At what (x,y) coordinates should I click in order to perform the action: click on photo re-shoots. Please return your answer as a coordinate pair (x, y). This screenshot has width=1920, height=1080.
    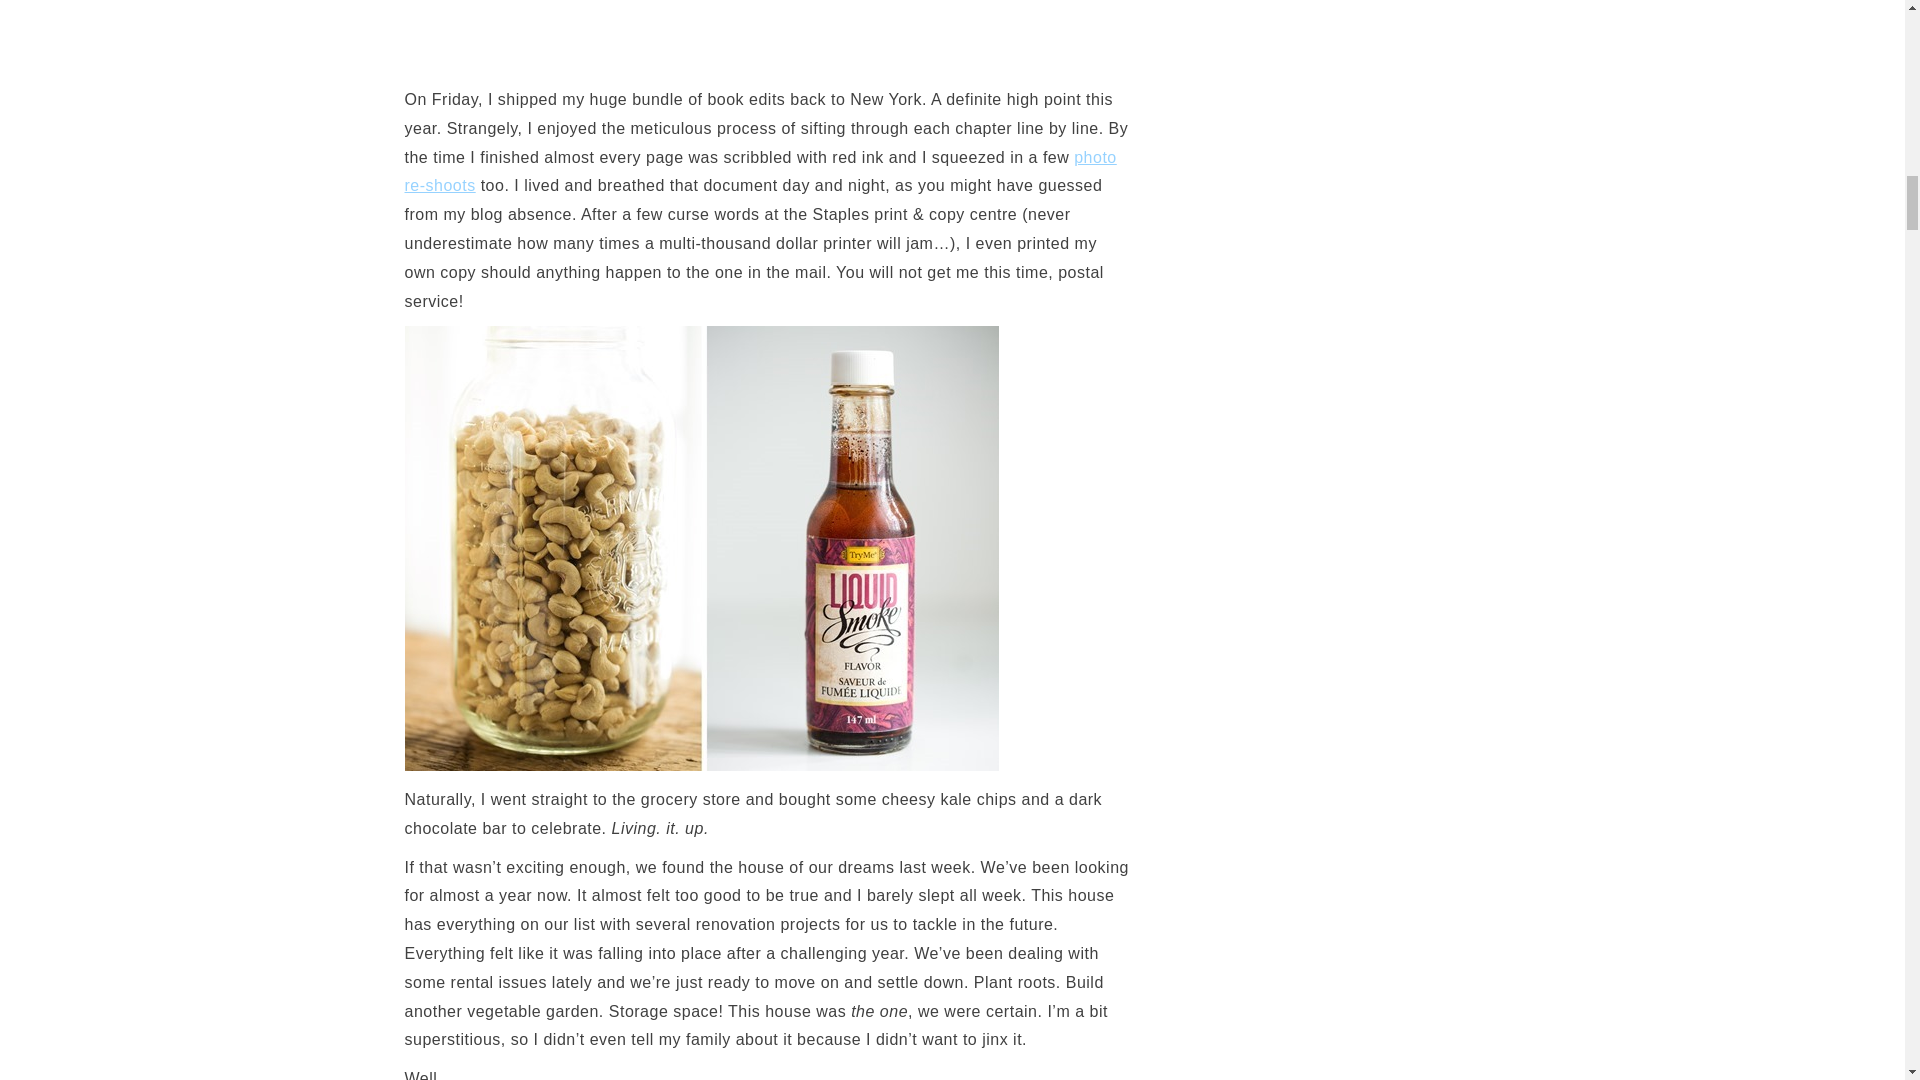
    Looking at the image, I should click on (759, 172).